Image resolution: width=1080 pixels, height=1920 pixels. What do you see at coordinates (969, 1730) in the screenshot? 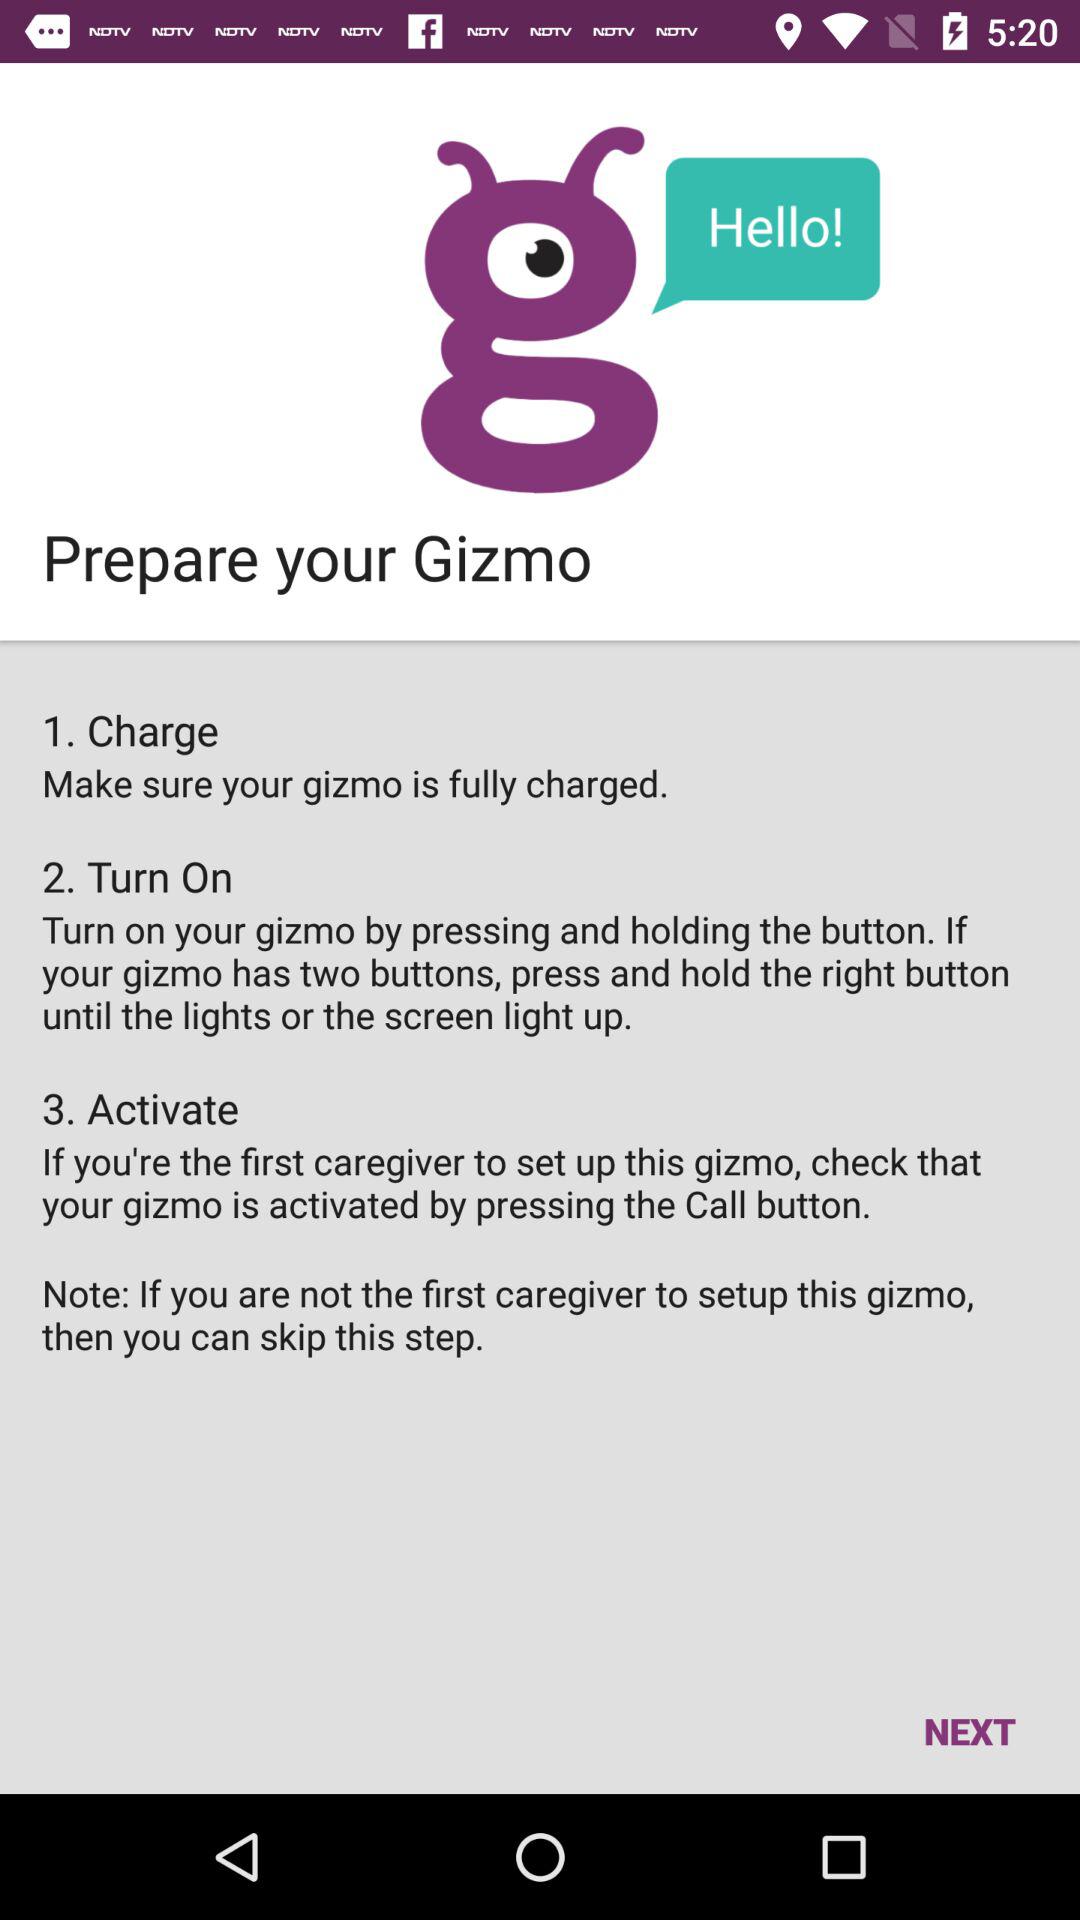
I see `turn on item below the note if you item` at bounding box center [969, 1730].